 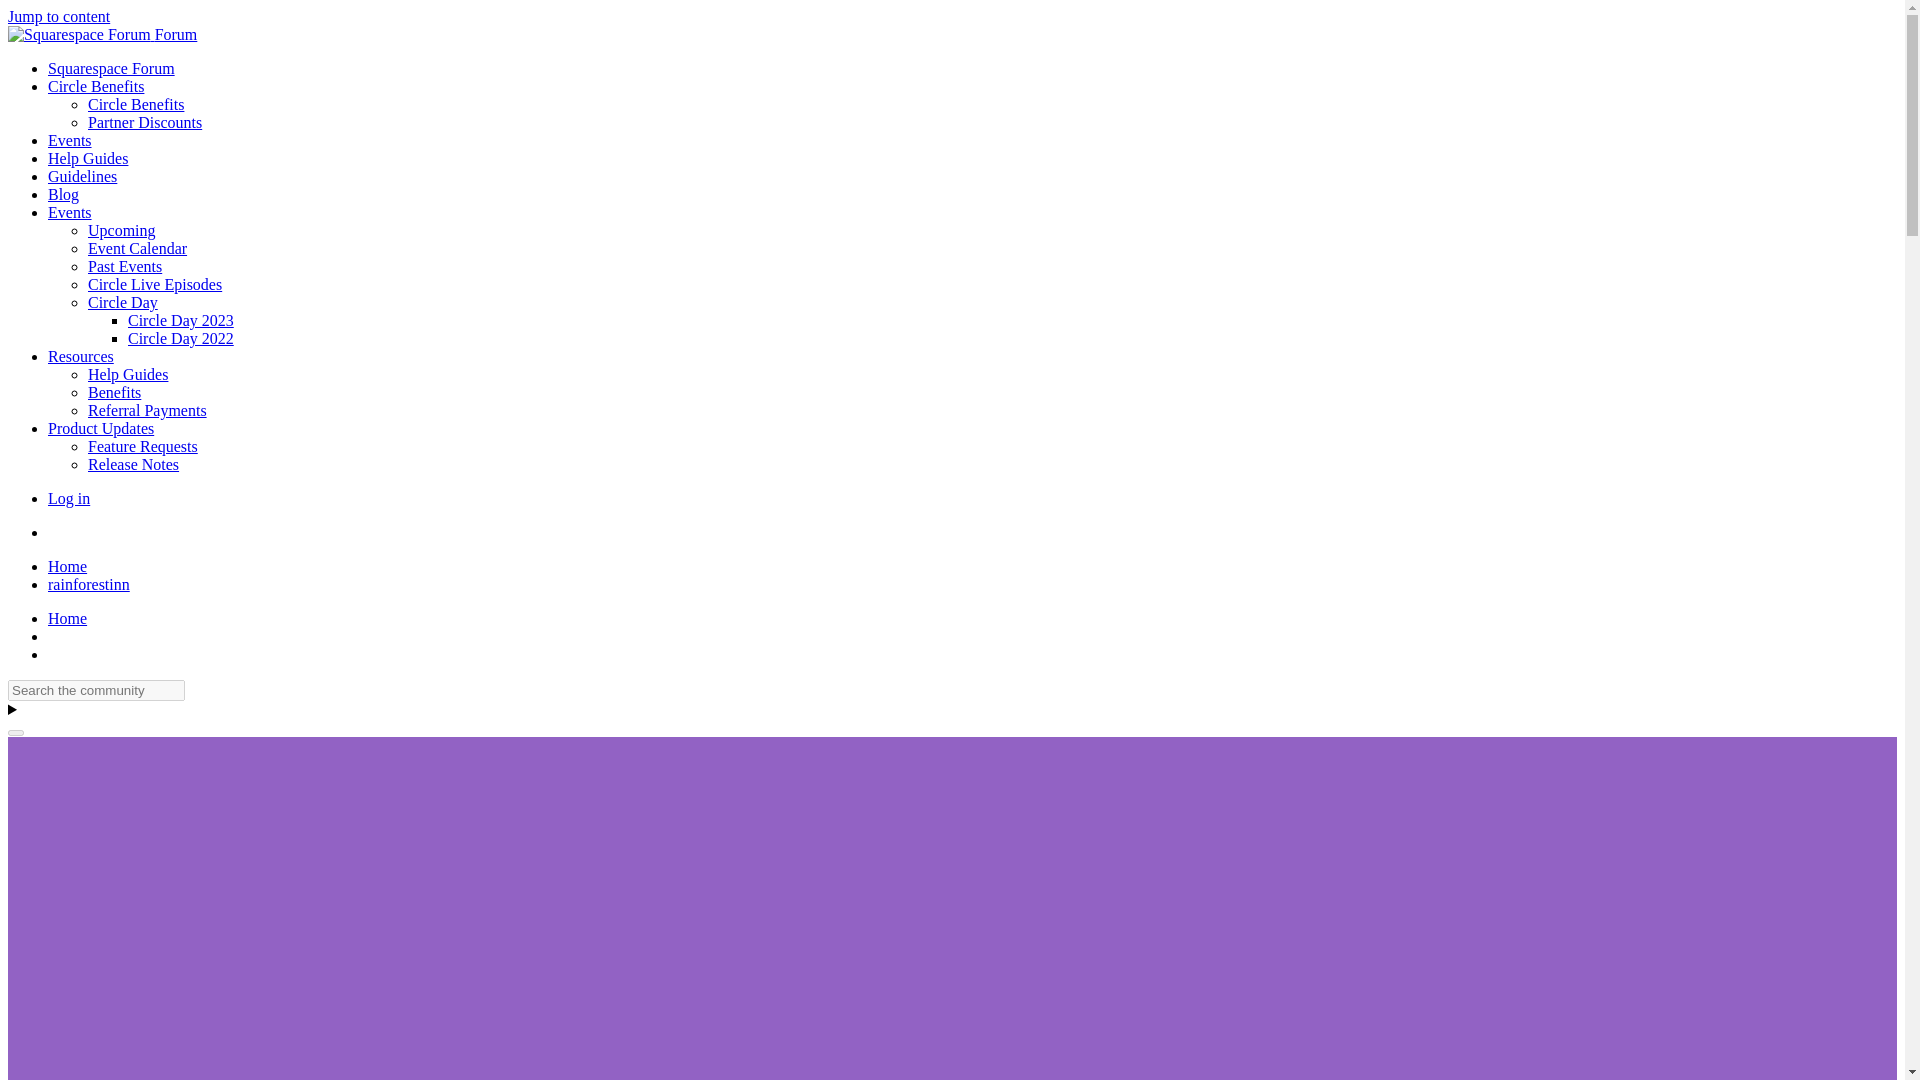 What do you see at coordinates (67, 566) in the screenshot?
I see `Home` at bounding box center [67, 566].